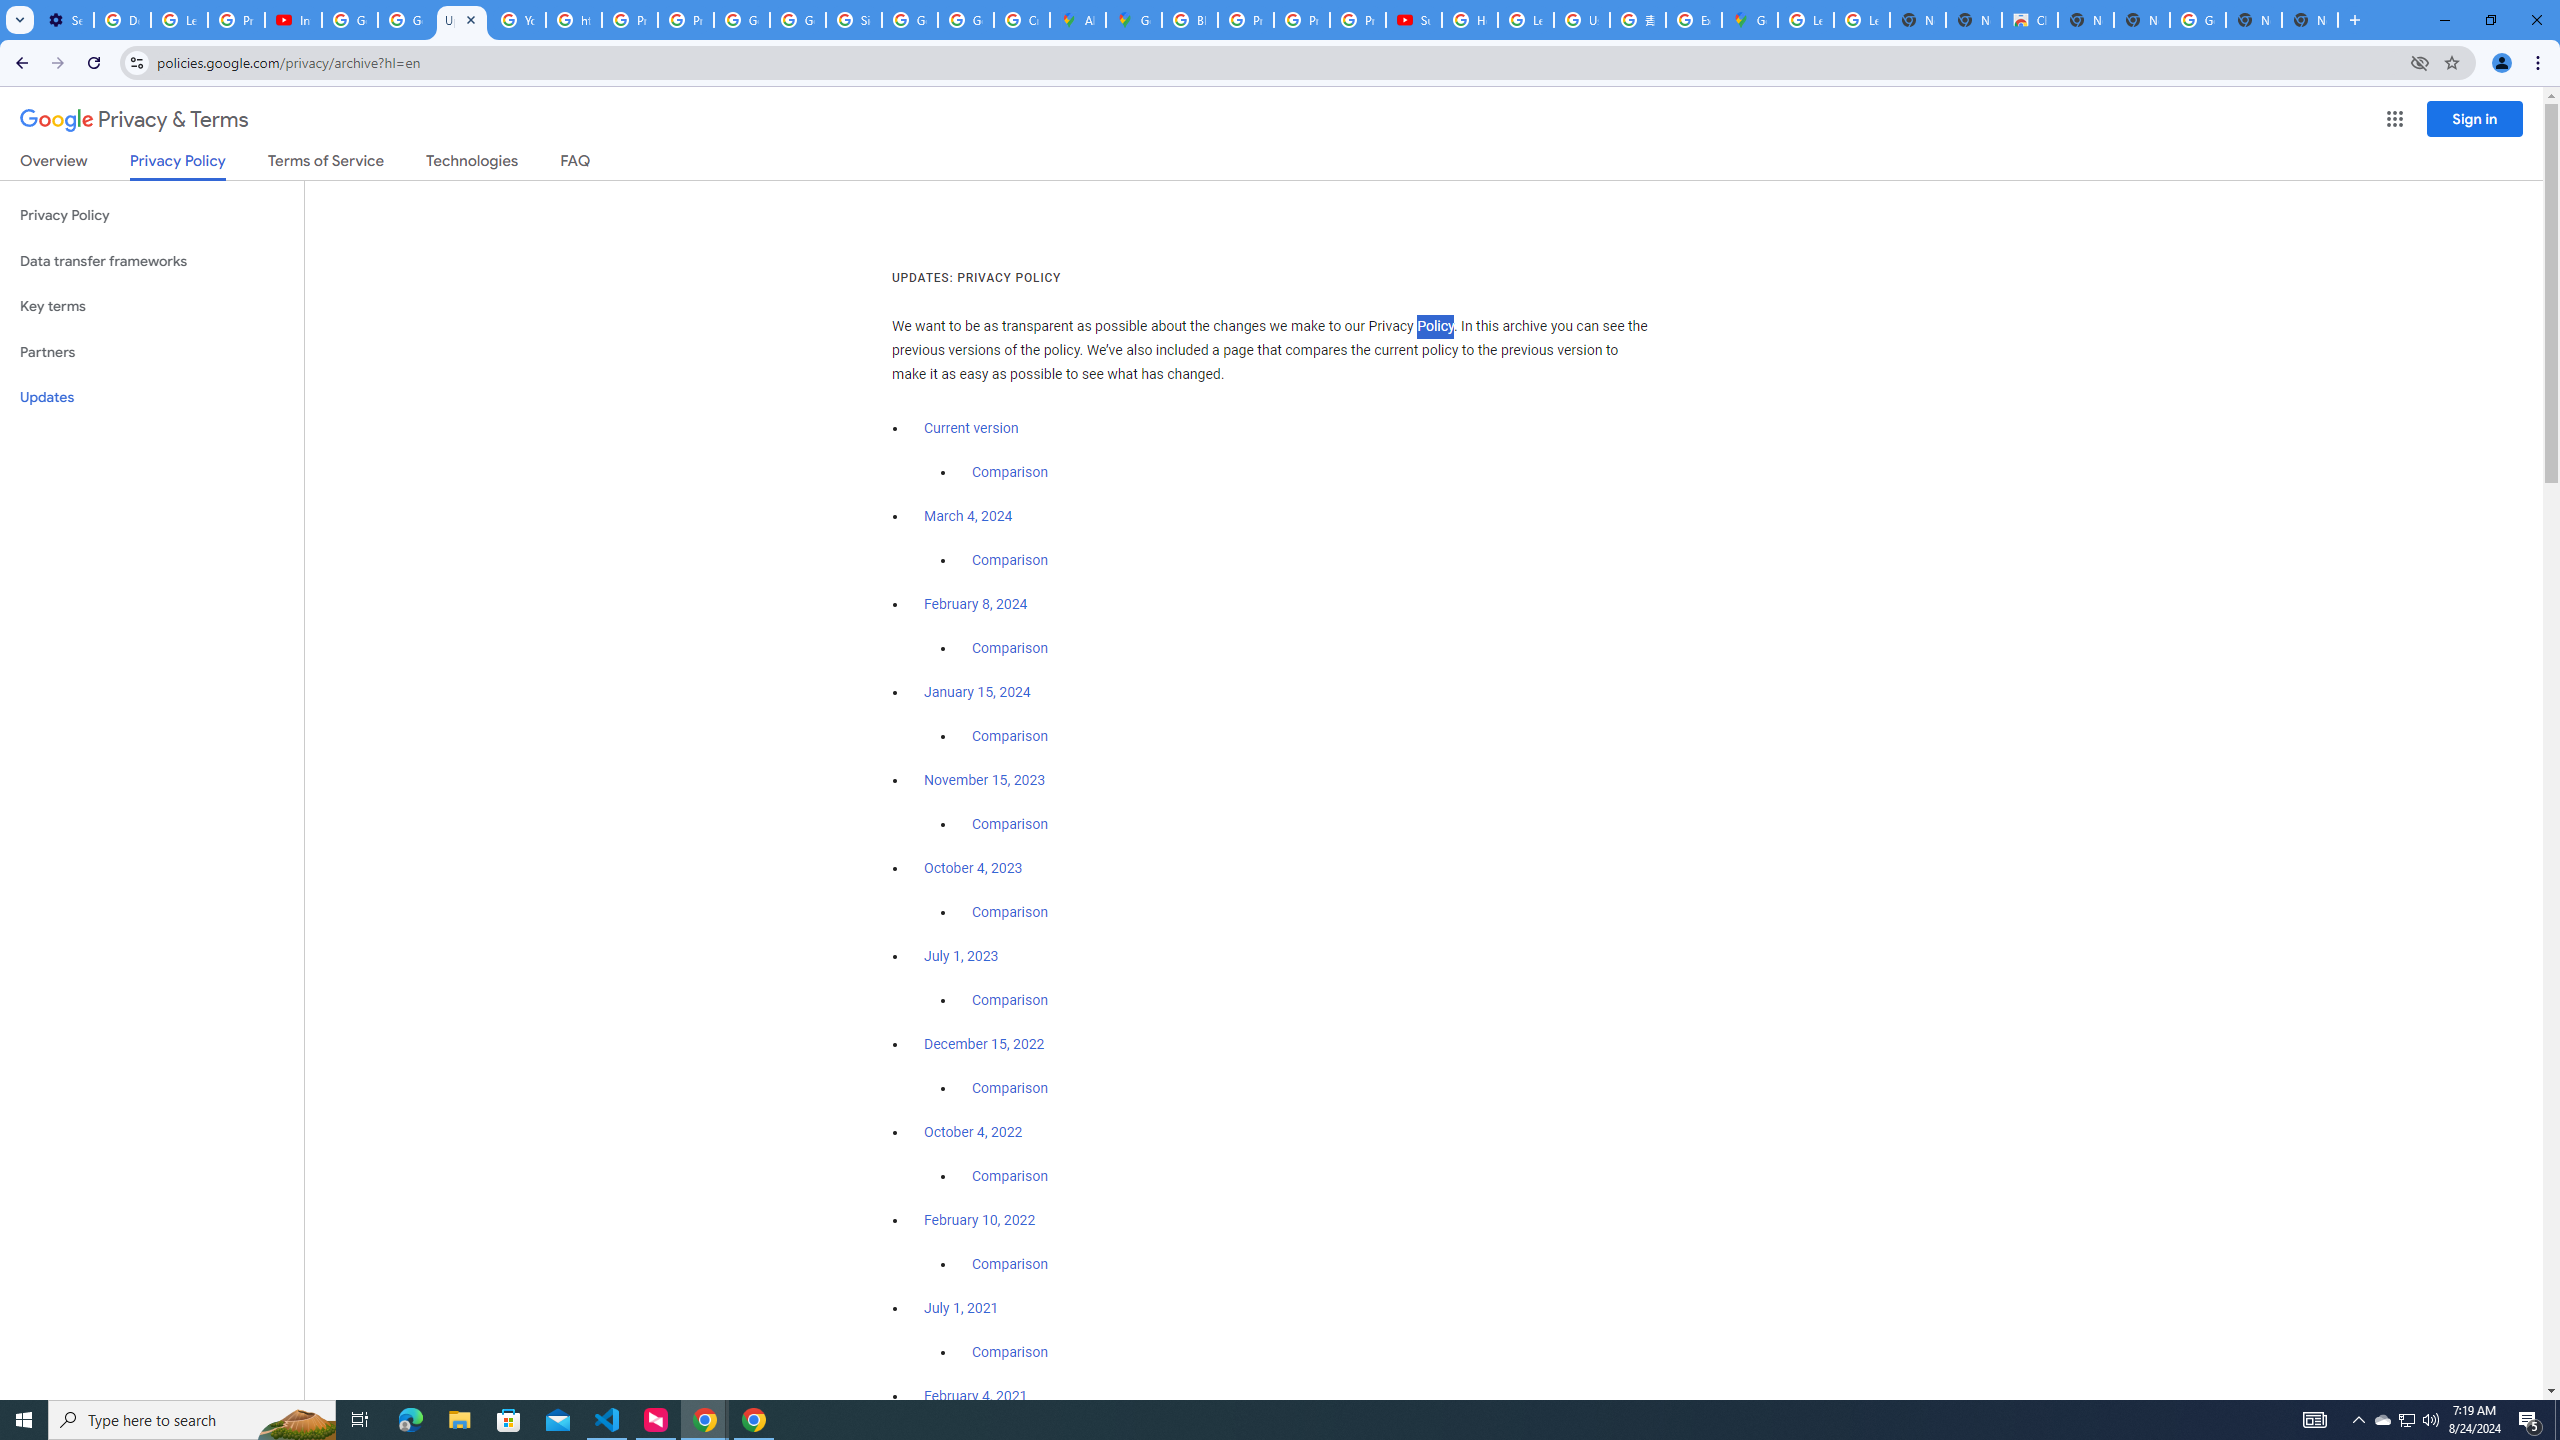 The width and height of the screenshot is (2560, 1440). What do you see at coordinates (1245, 20) in the screenshot?
I see `Privacy Help Center - Policies Help` at bounding box center [1245, 20].